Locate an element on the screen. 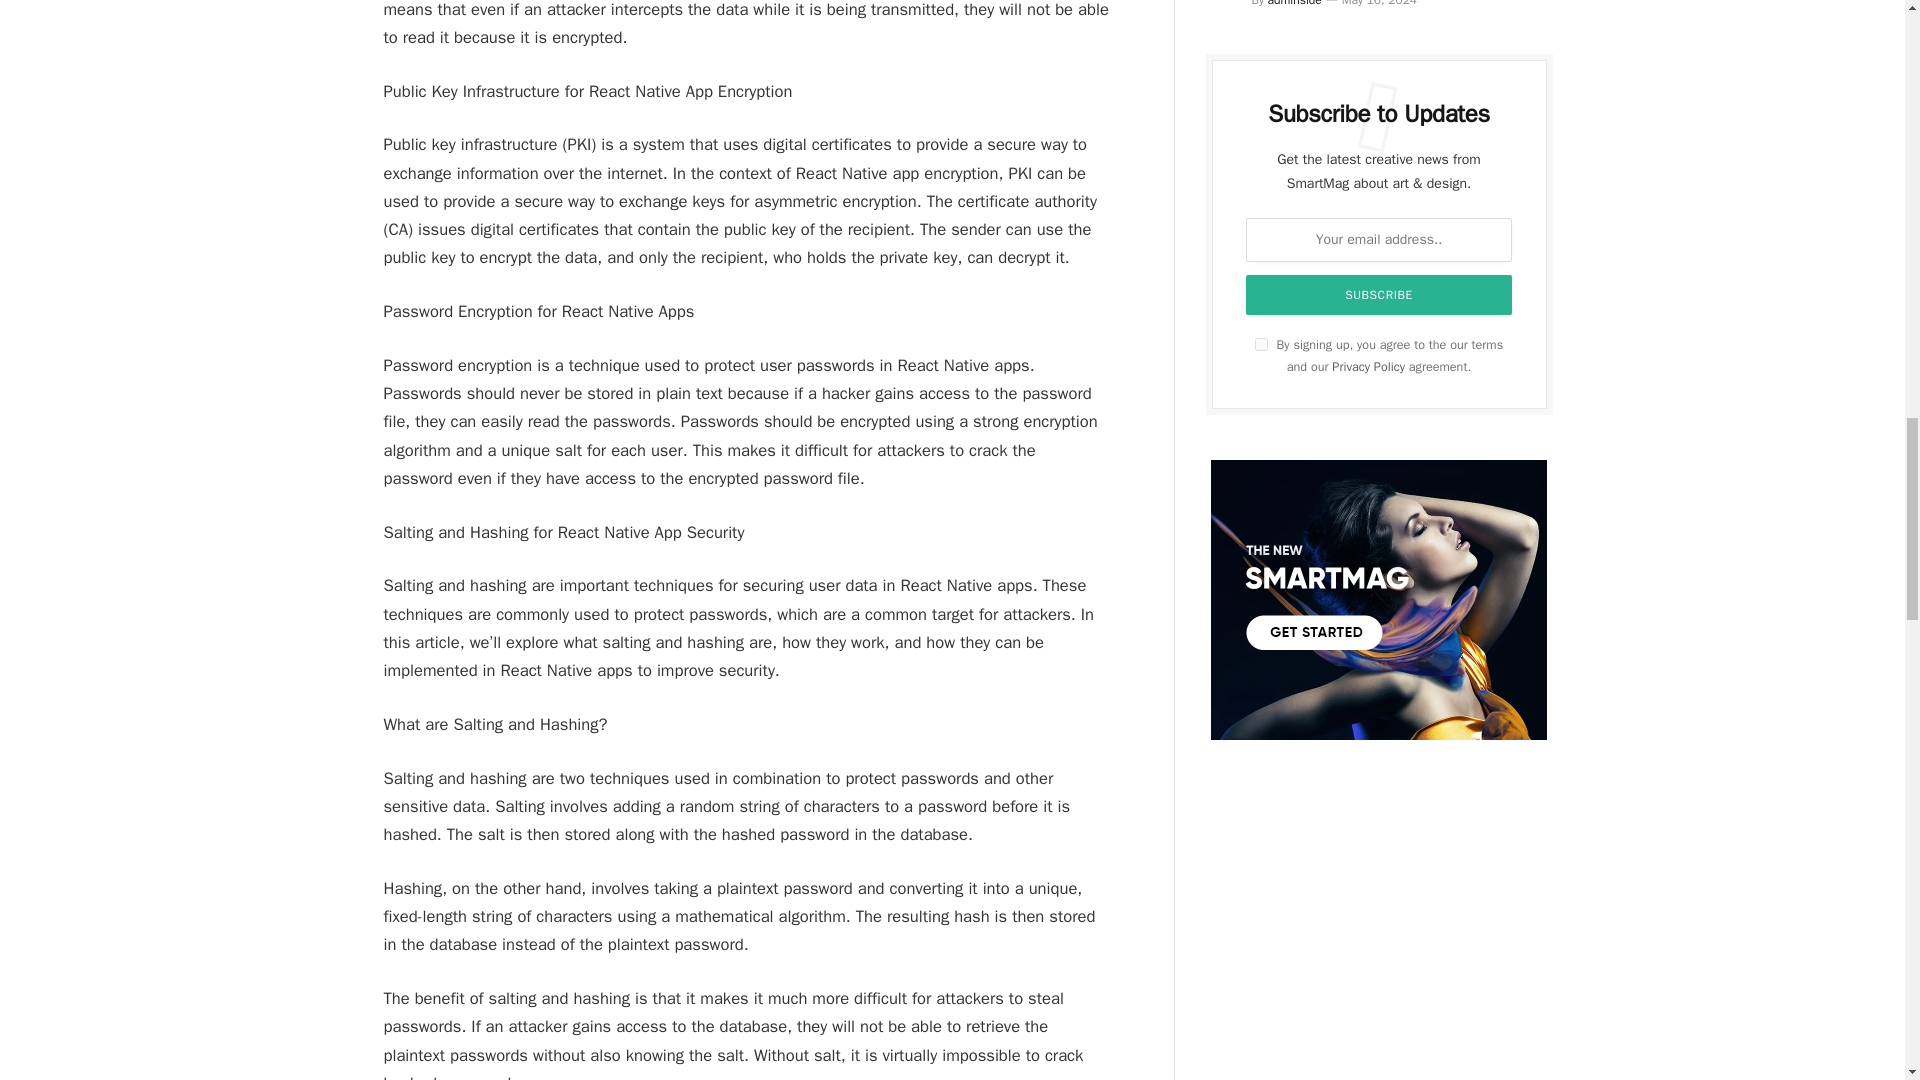  Subscribe is located at coordinates (1379, 295).